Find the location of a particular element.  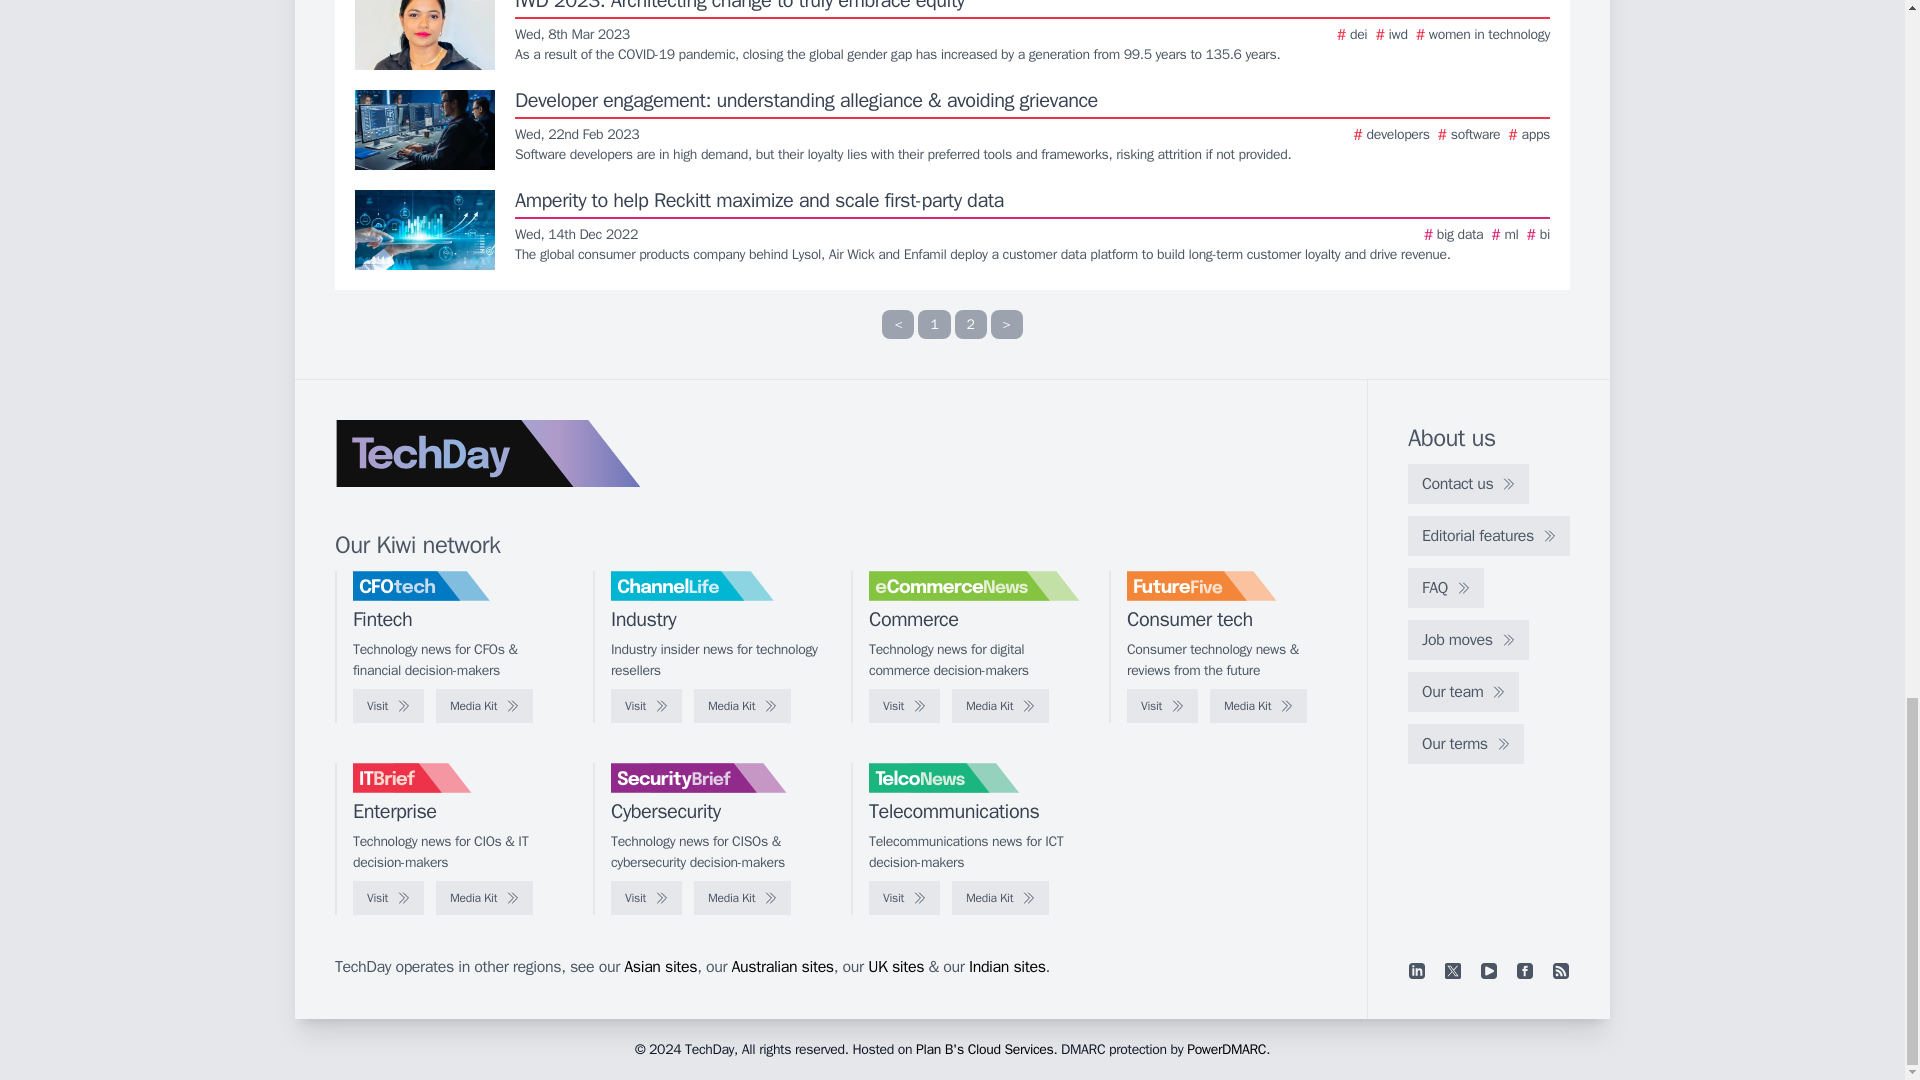

Visit is located at coordinates (904, 706).